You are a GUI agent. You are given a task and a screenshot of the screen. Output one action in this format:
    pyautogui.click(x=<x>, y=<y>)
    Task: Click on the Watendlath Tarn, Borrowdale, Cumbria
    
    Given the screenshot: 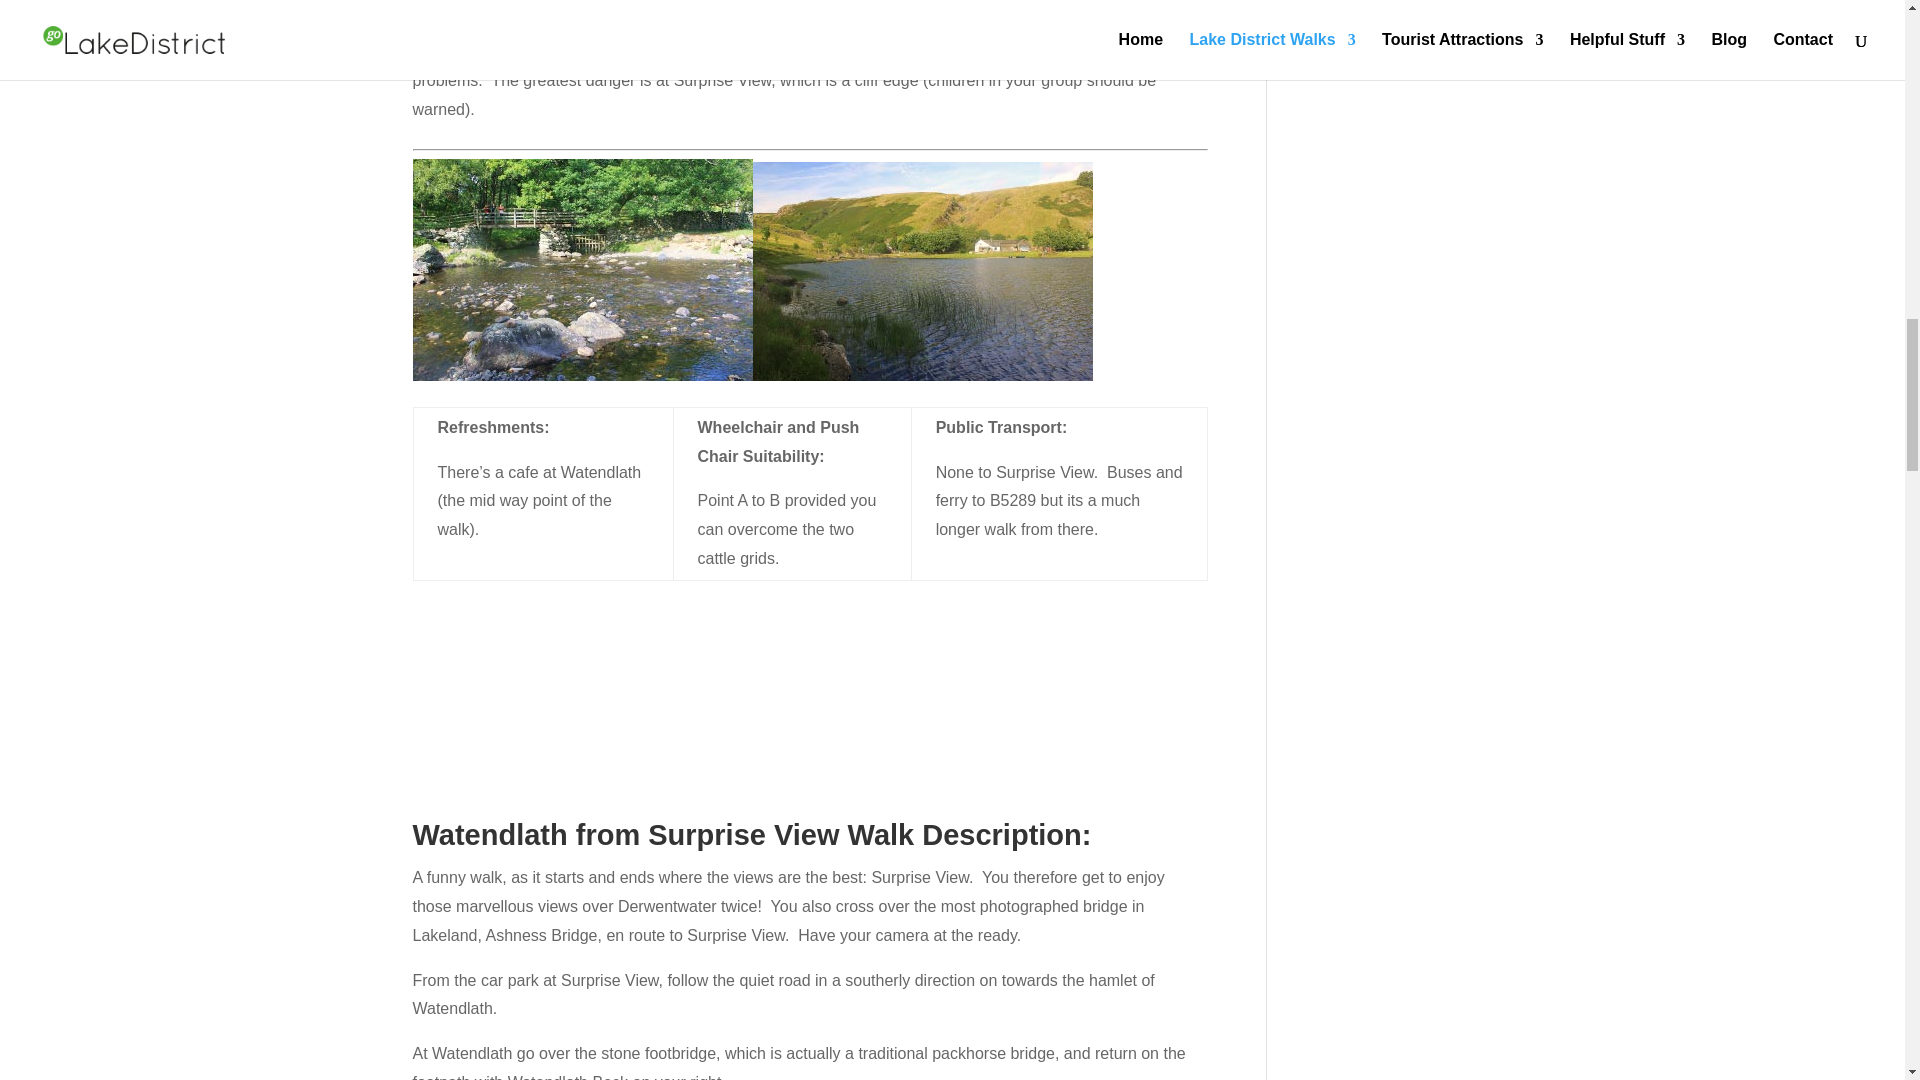 What is the action you would take?
    pyautogui.click(x=922, y=272)
    